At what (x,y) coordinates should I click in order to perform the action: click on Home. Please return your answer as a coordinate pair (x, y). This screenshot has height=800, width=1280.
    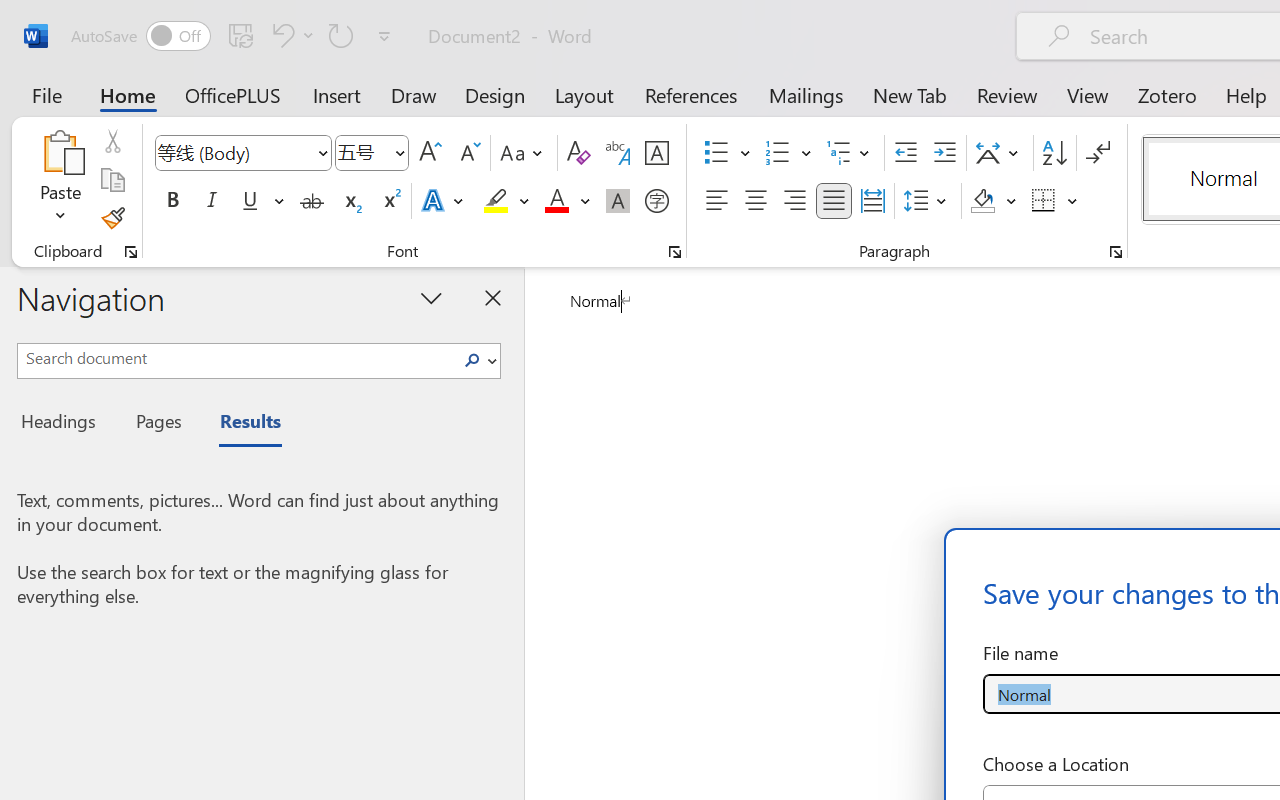
    Looking at the image, I should click on (128, 94).